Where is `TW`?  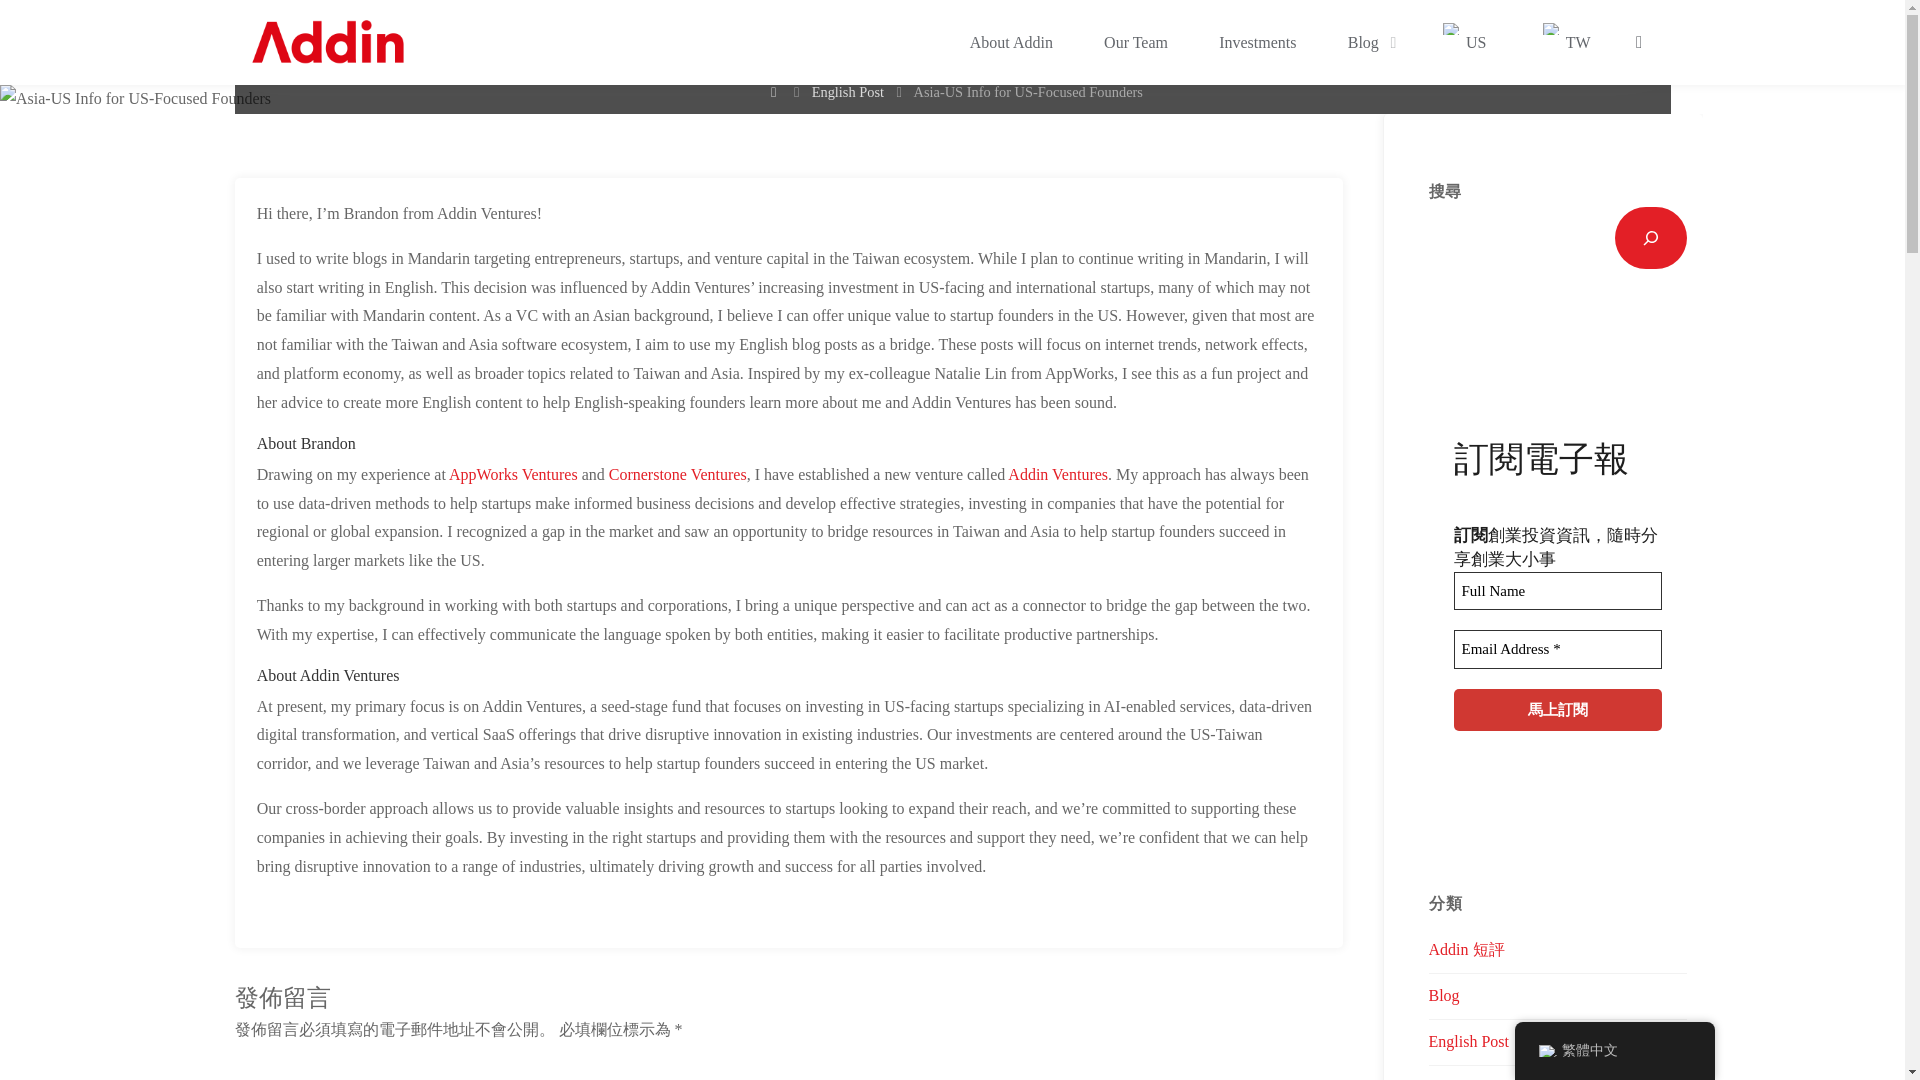
TW is located at coordinates (1564, 42).